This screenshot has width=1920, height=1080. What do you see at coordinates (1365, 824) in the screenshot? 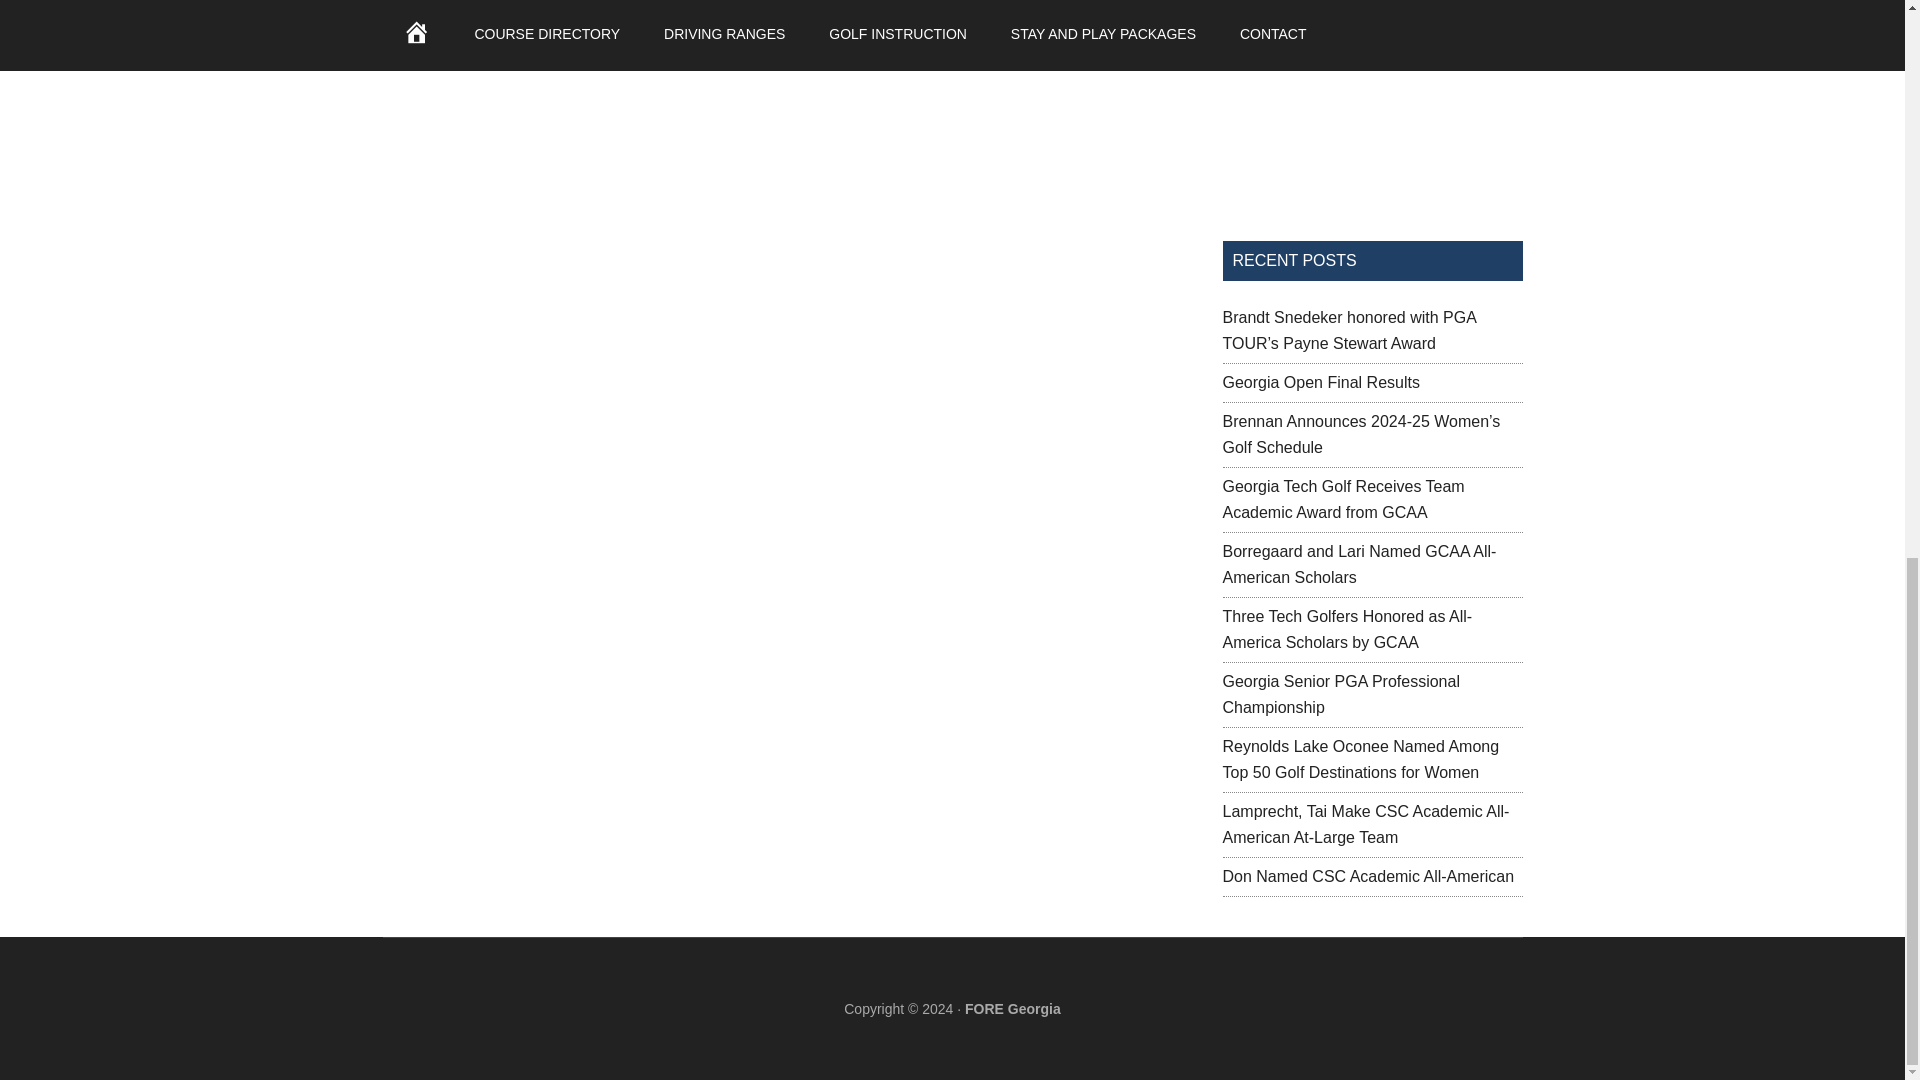
I see `Lamprecht, Tai Make CSC Academic All-American At-Large Team` at bounding box center [1365, 824].